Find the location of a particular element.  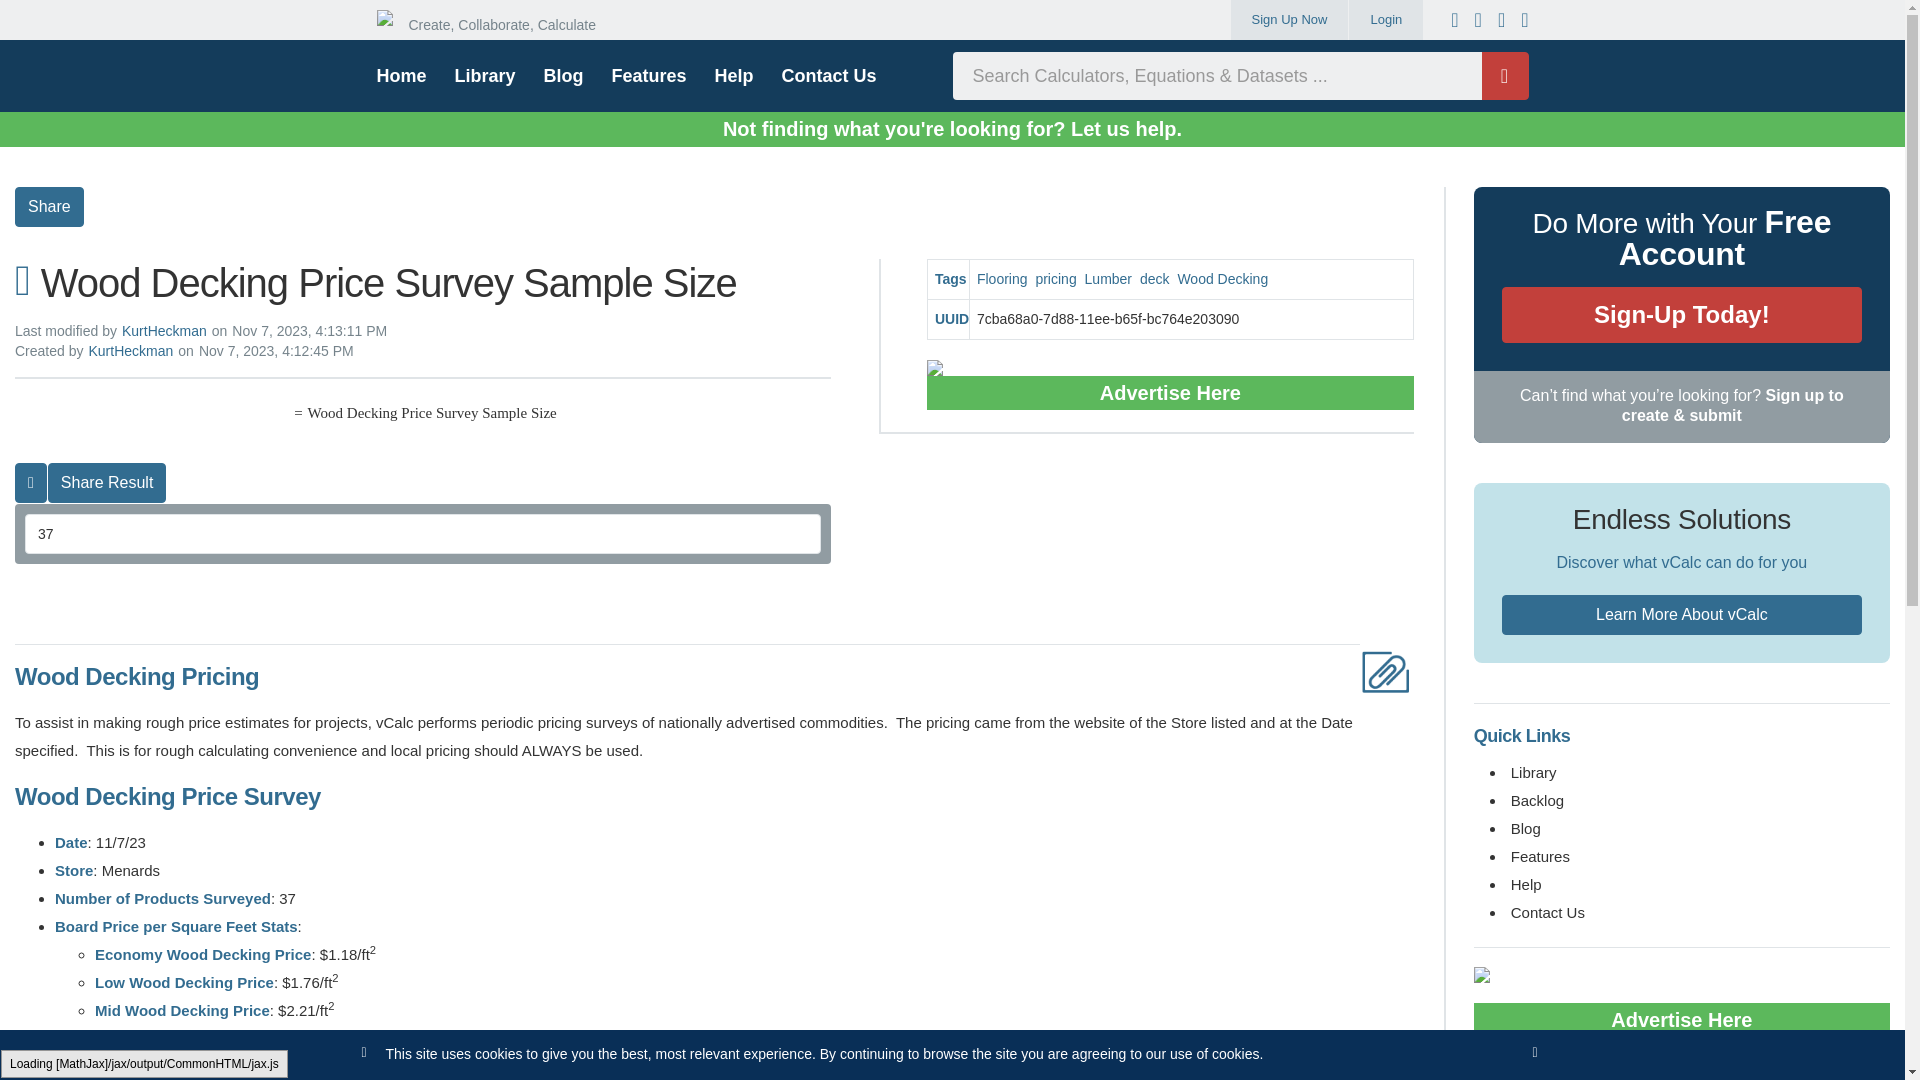

Login is located at coordinates (1386, 20).